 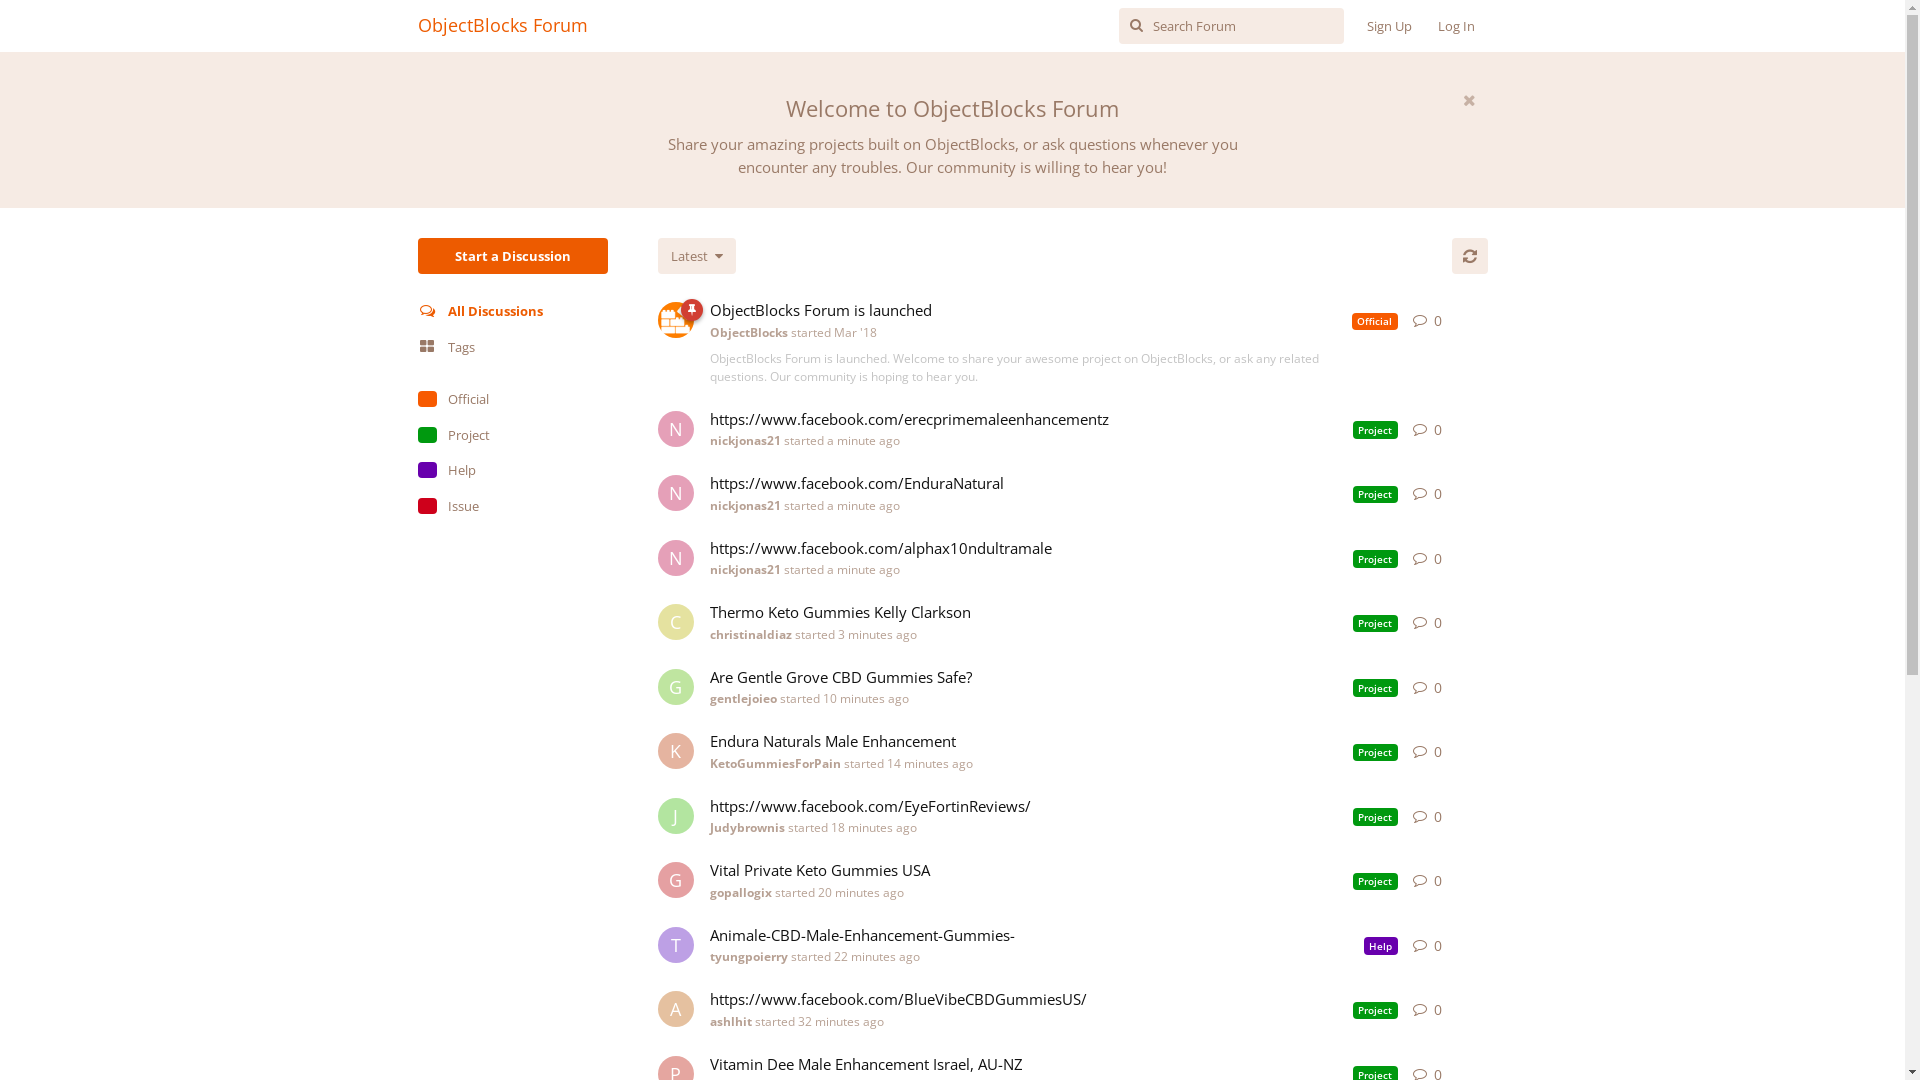 I want to click on Help, so click(x=513, y=471).